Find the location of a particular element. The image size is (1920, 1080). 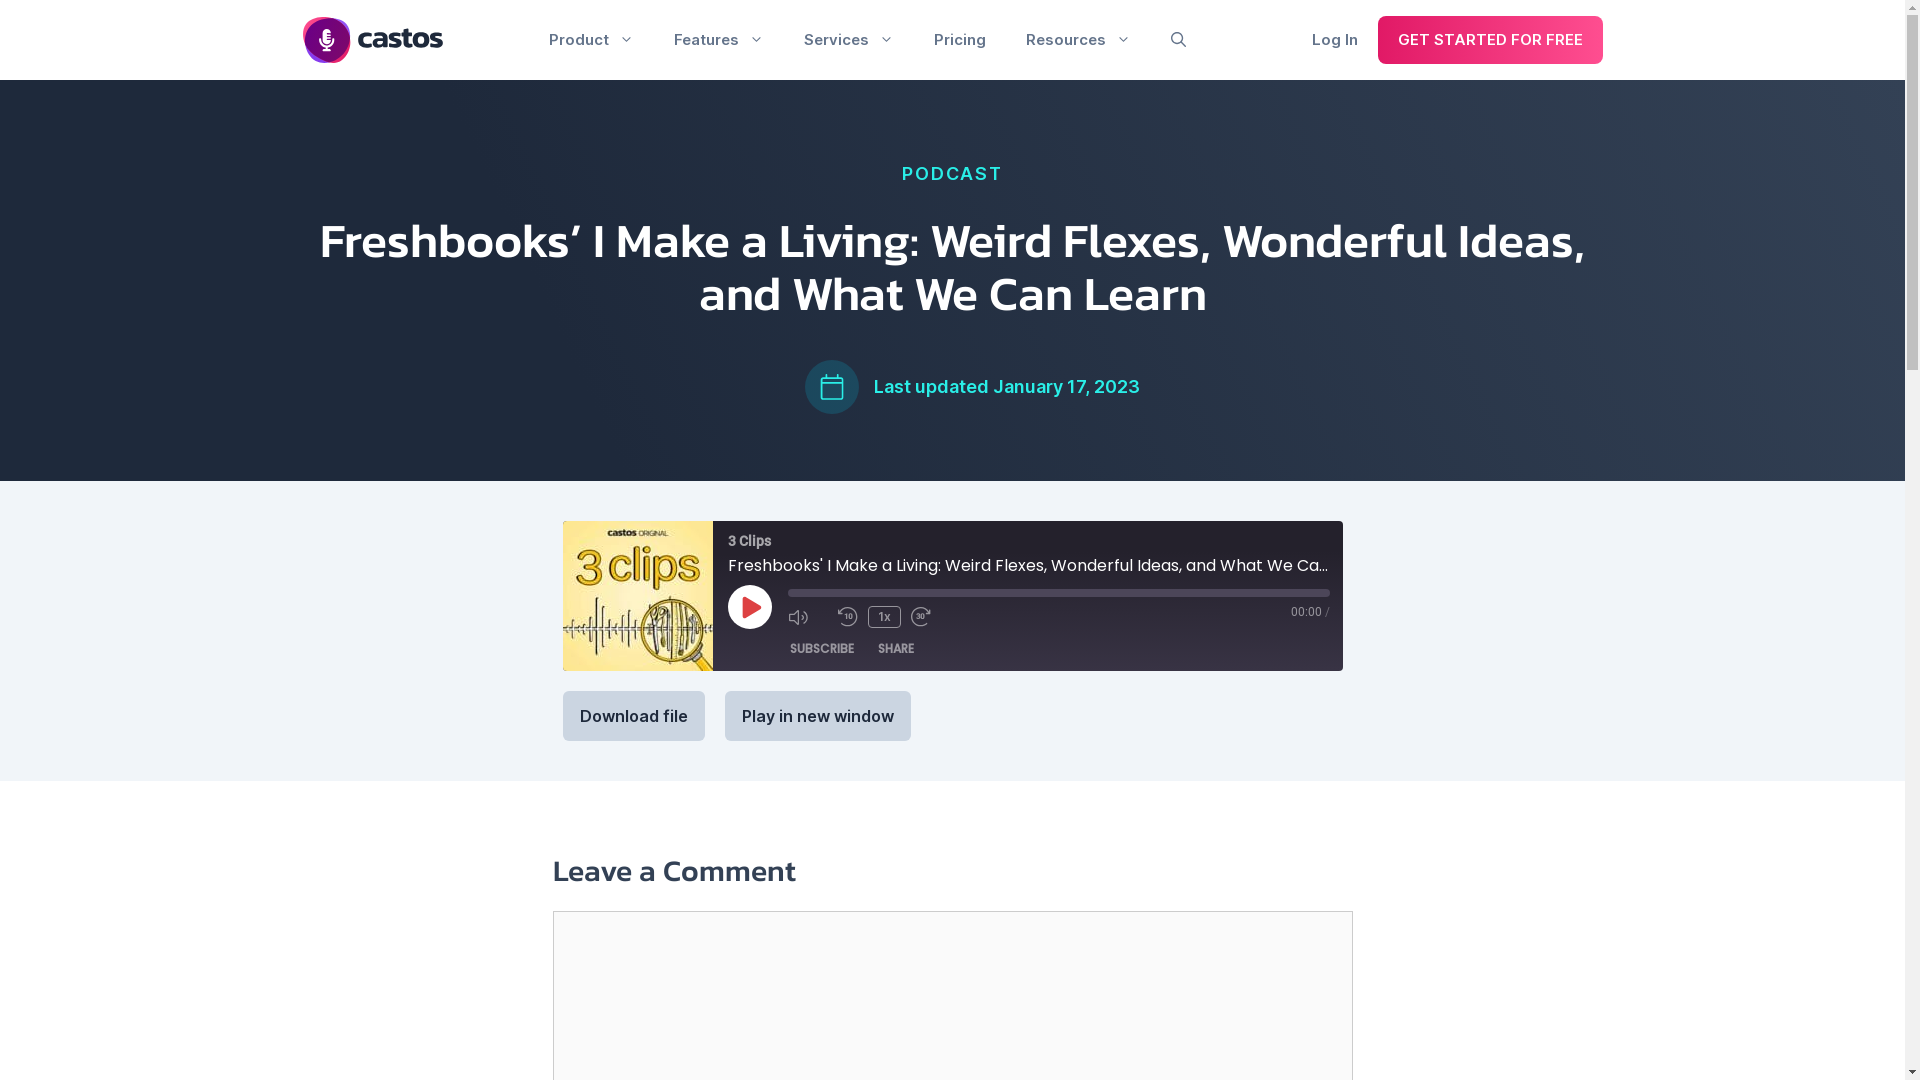

Resources is located at coordinates (1078, 40).